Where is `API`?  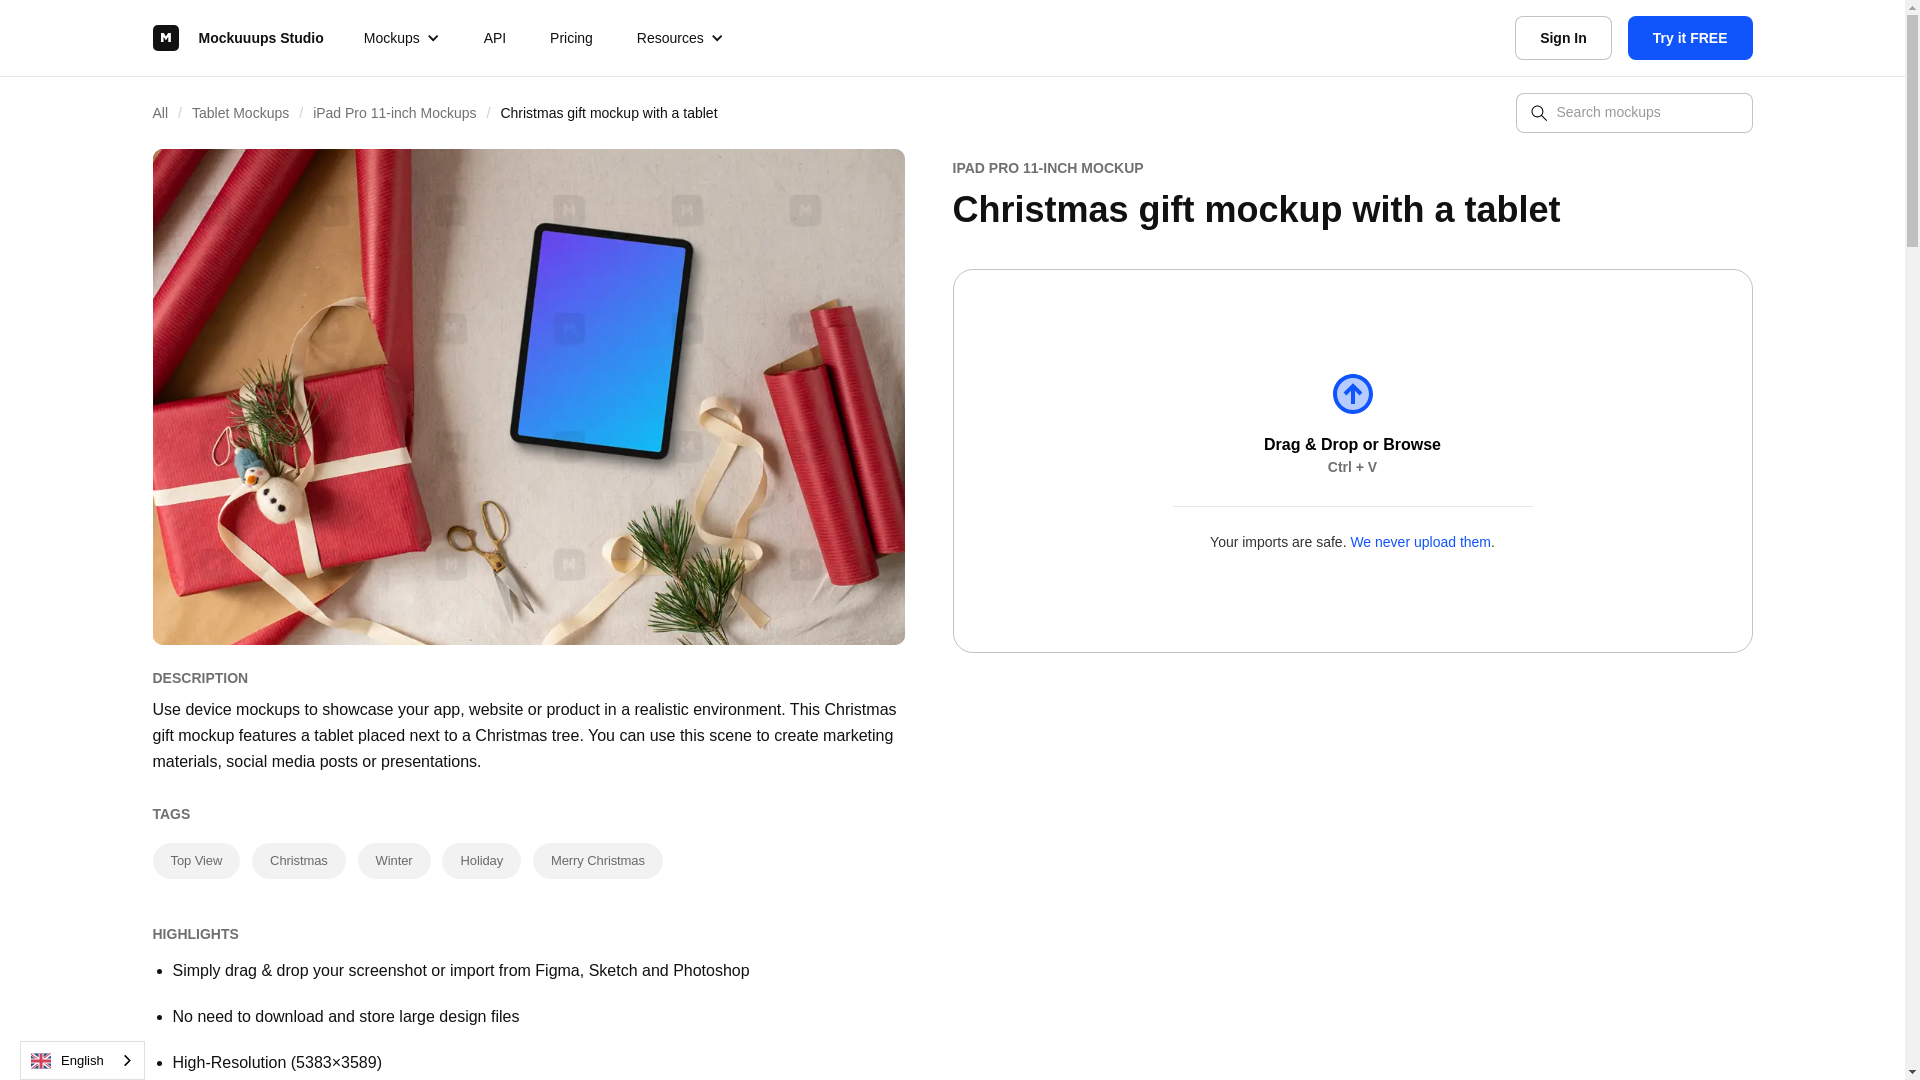
API is located at coordinates (495, 38).